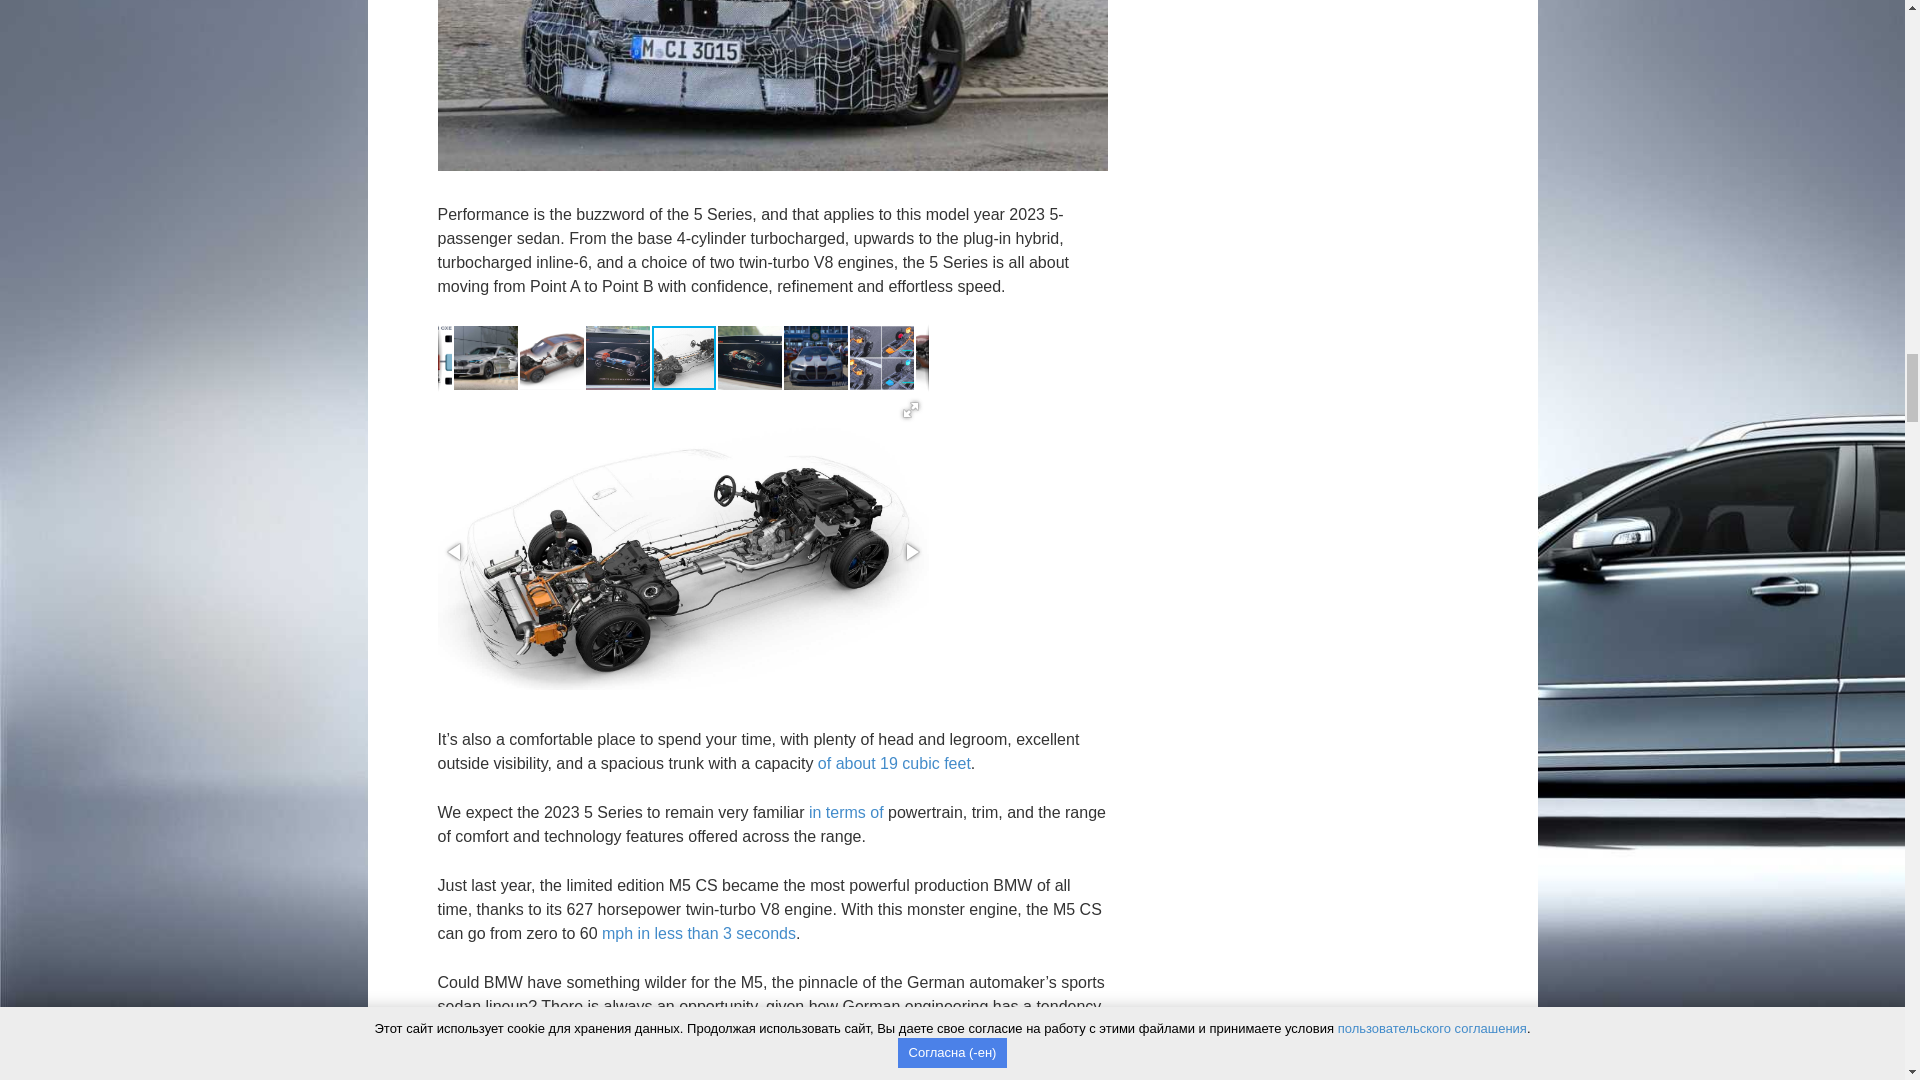 Image resolution: width=1920 pixels, height=1080 pixels. I want to click on mph in less than 3 seconds, so click(699, 932).